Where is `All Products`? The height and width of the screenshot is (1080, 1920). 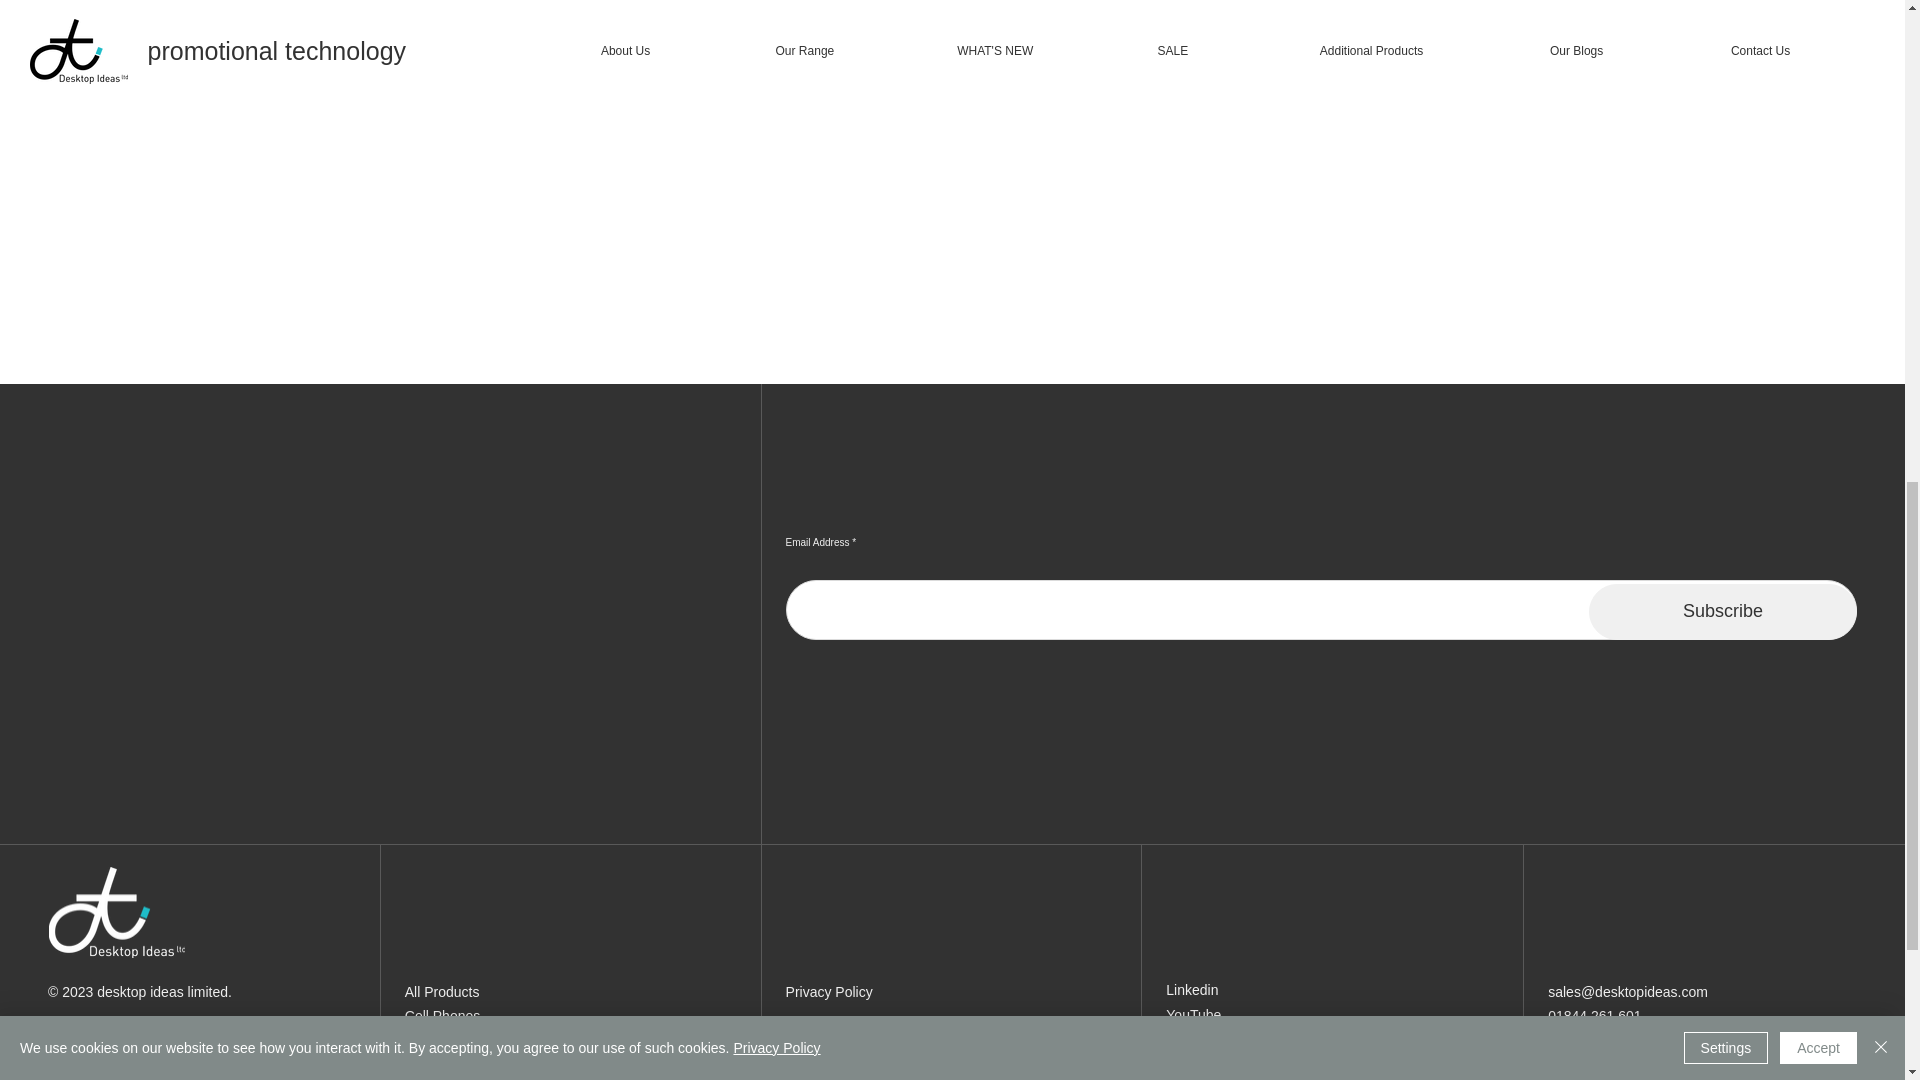 All Products is located at coordinates (442, 992).